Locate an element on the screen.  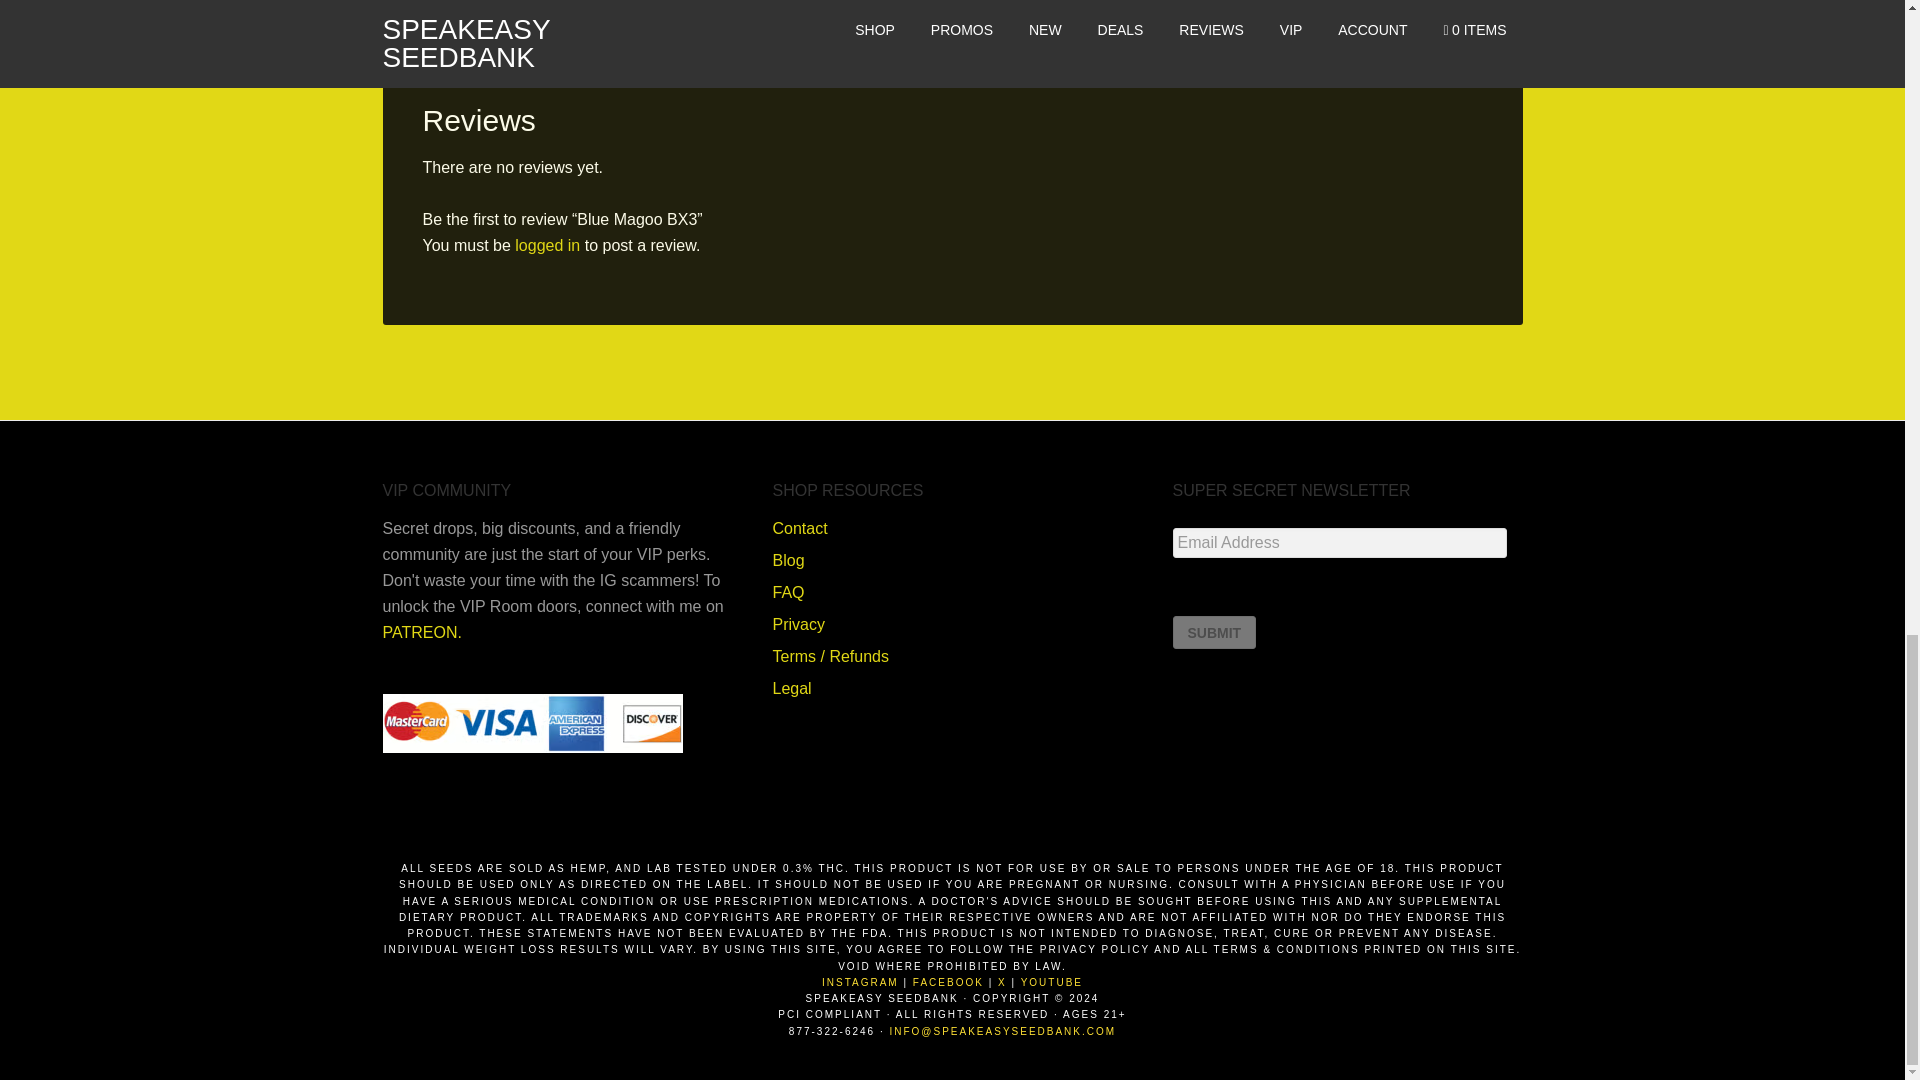
YOUTUBE is located at coordinates (1052, 982).